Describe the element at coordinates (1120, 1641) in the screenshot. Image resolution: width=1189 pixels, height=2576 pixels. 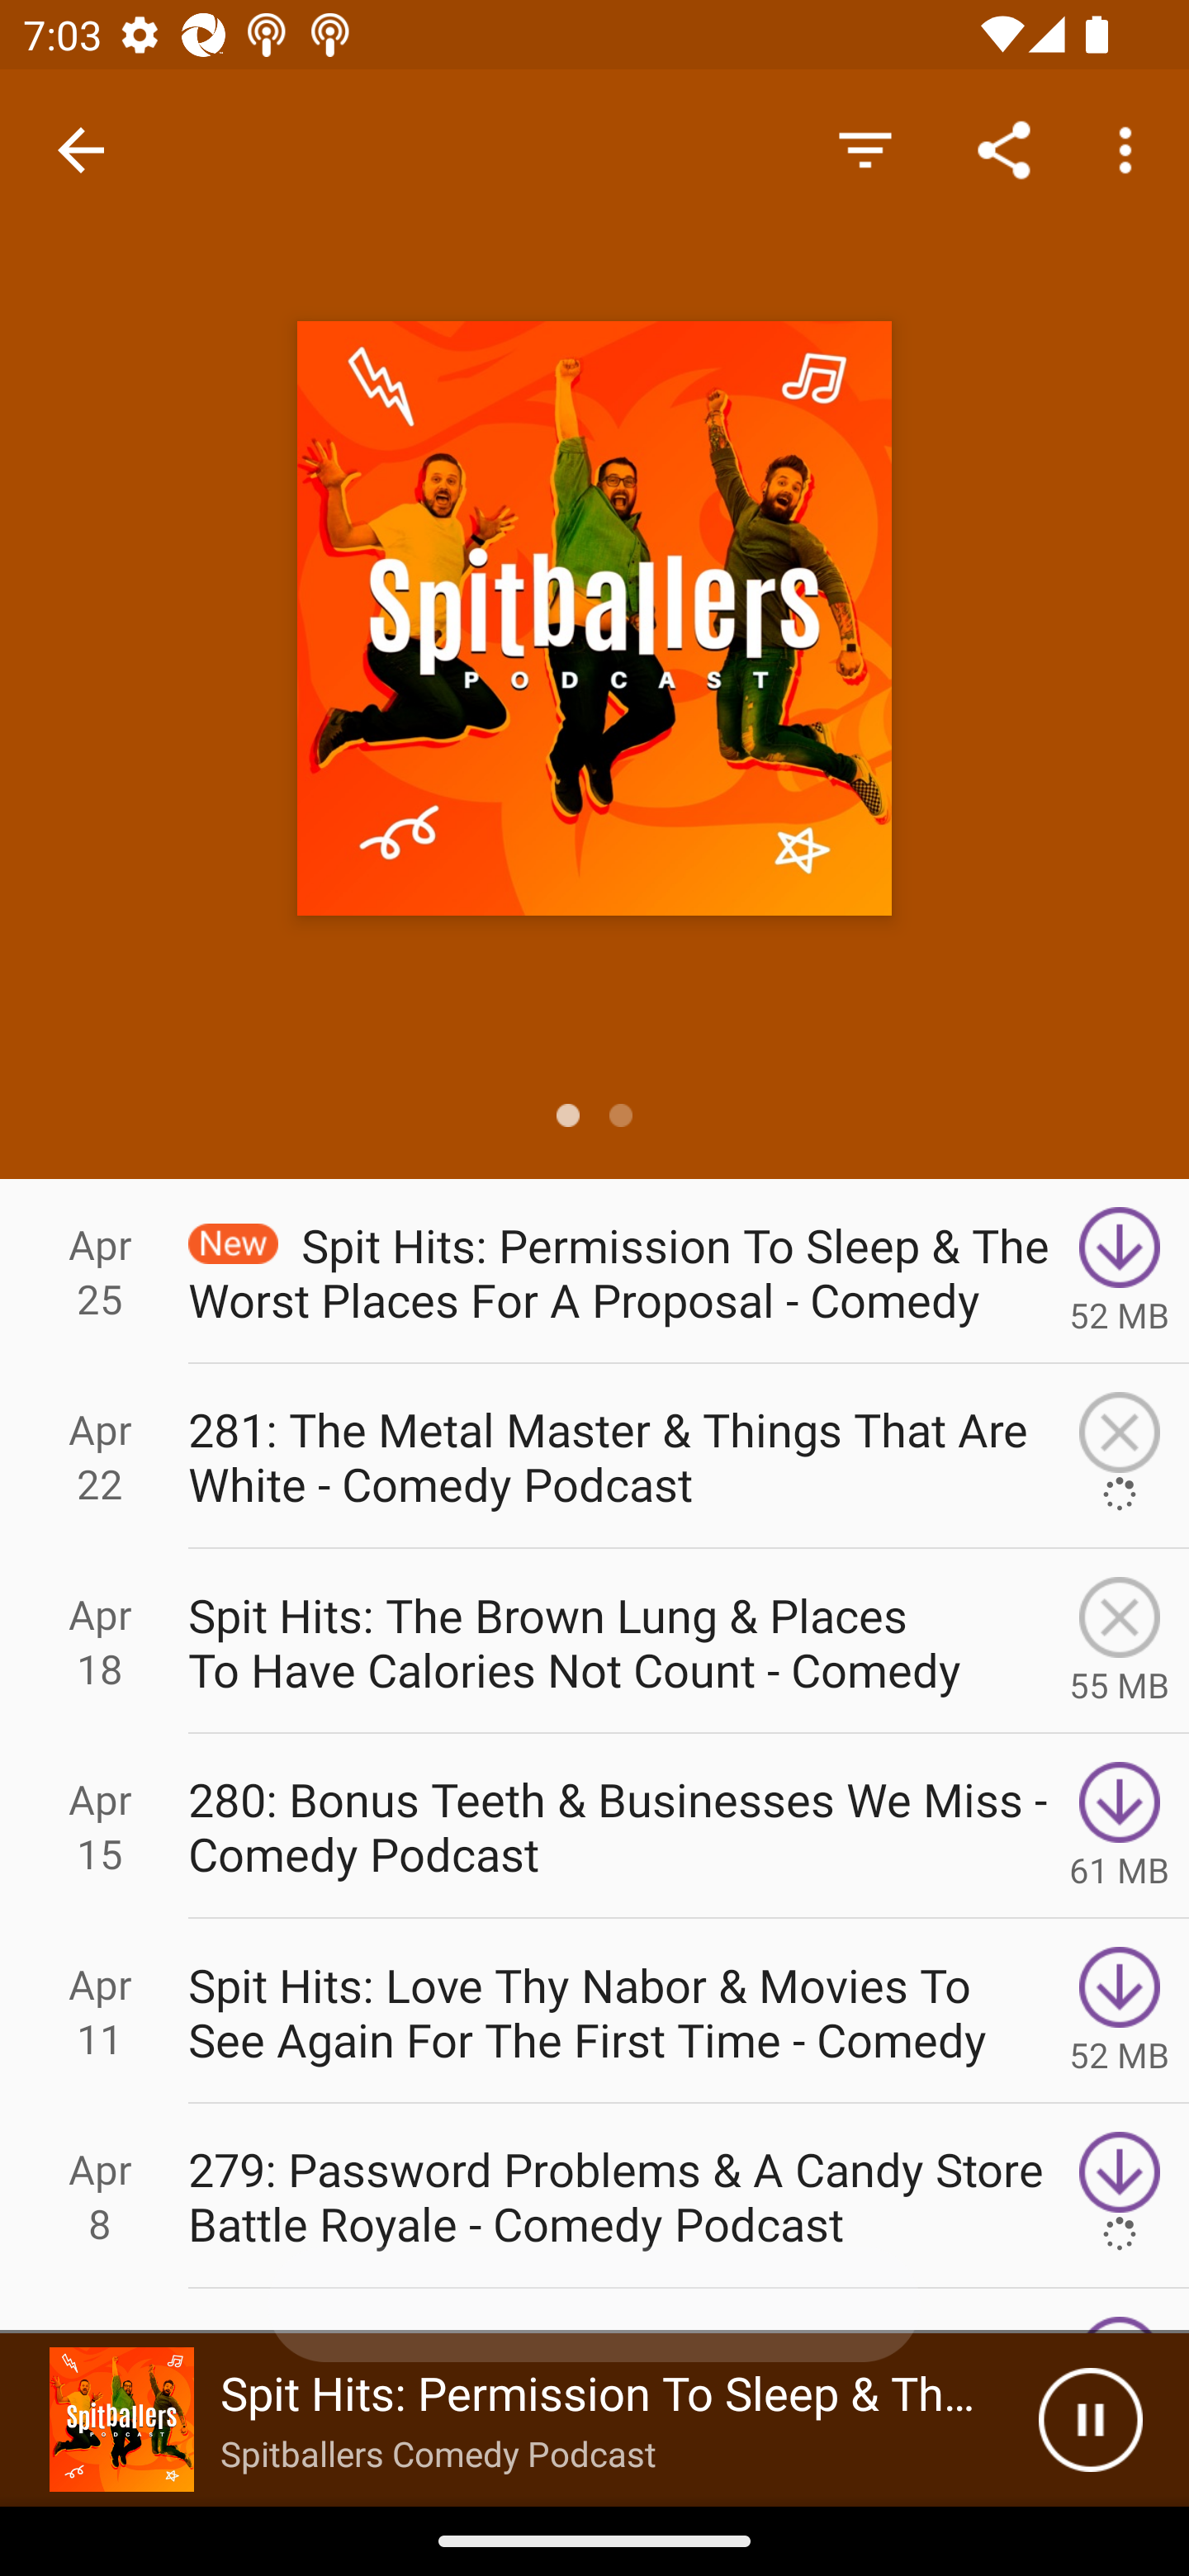
I see `Cancel
Download 55 MB` at that location.